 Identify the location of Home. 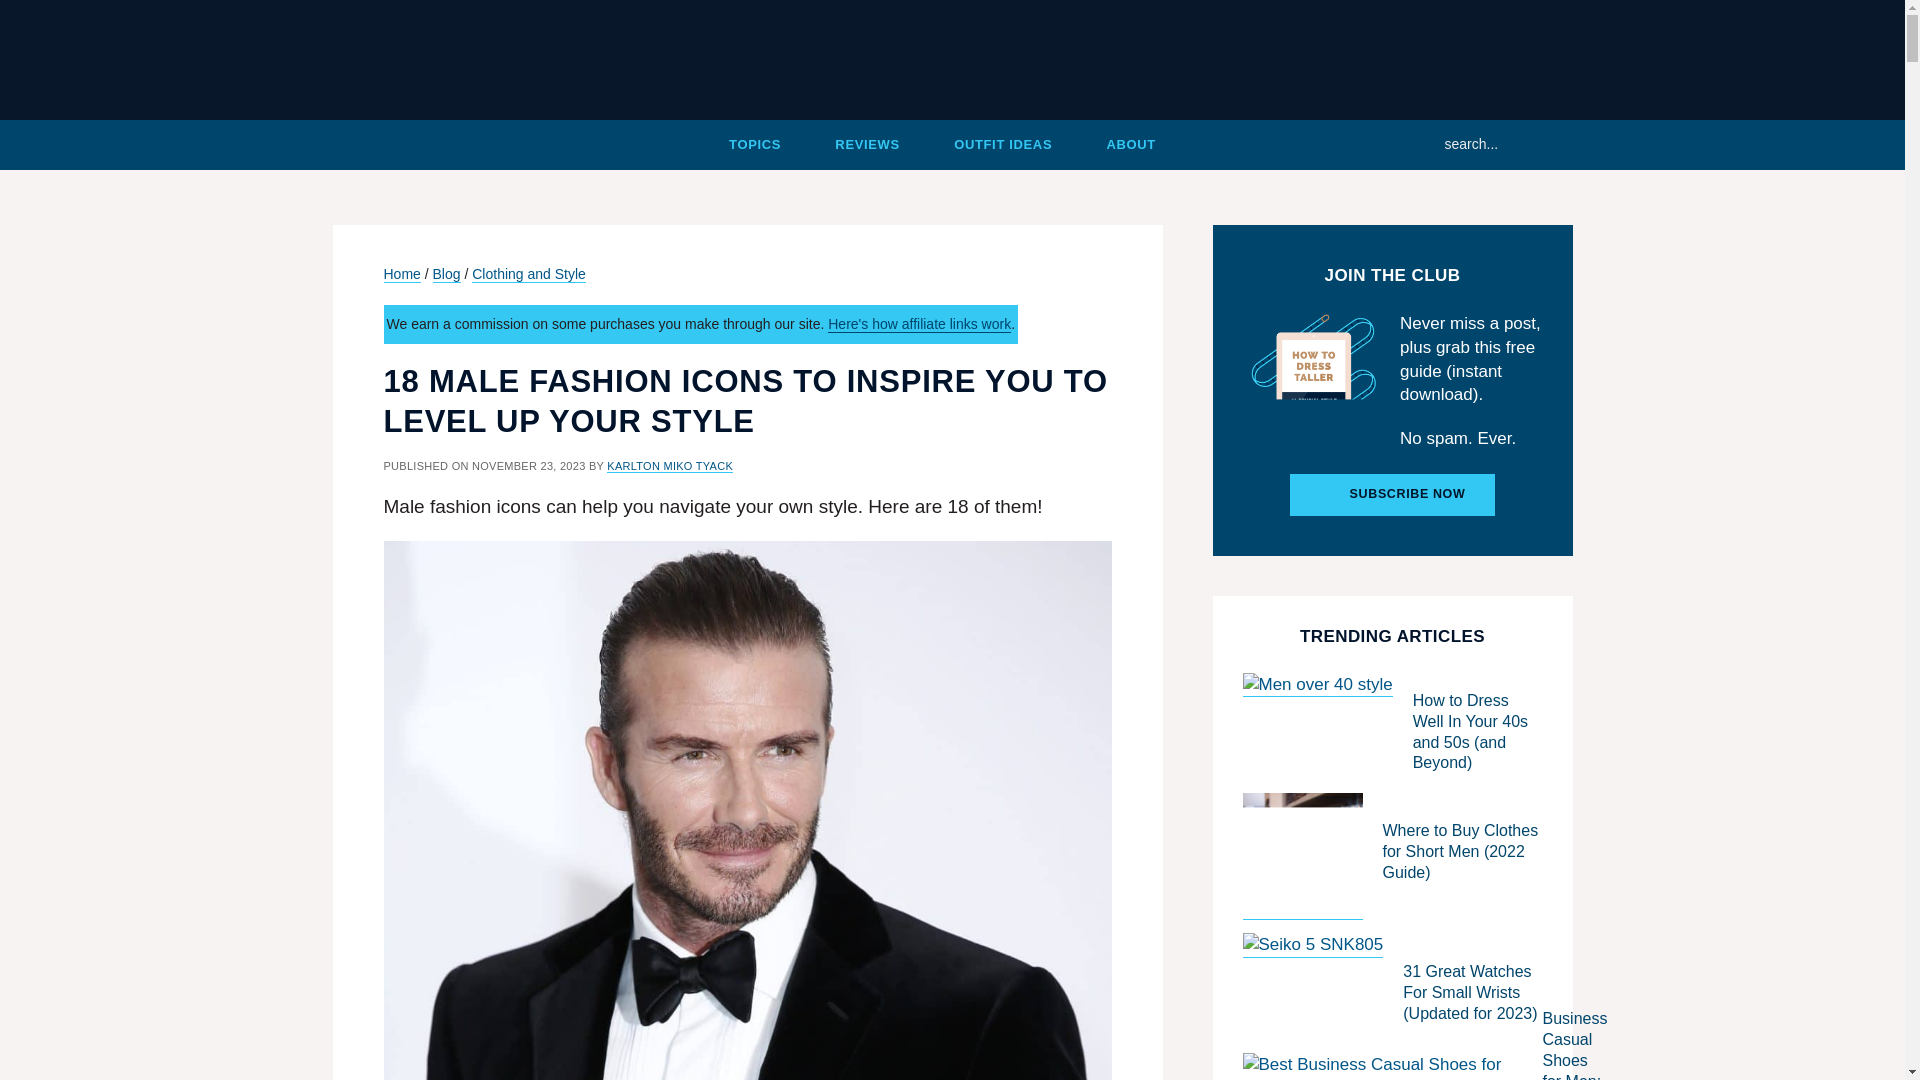
(392, 144).